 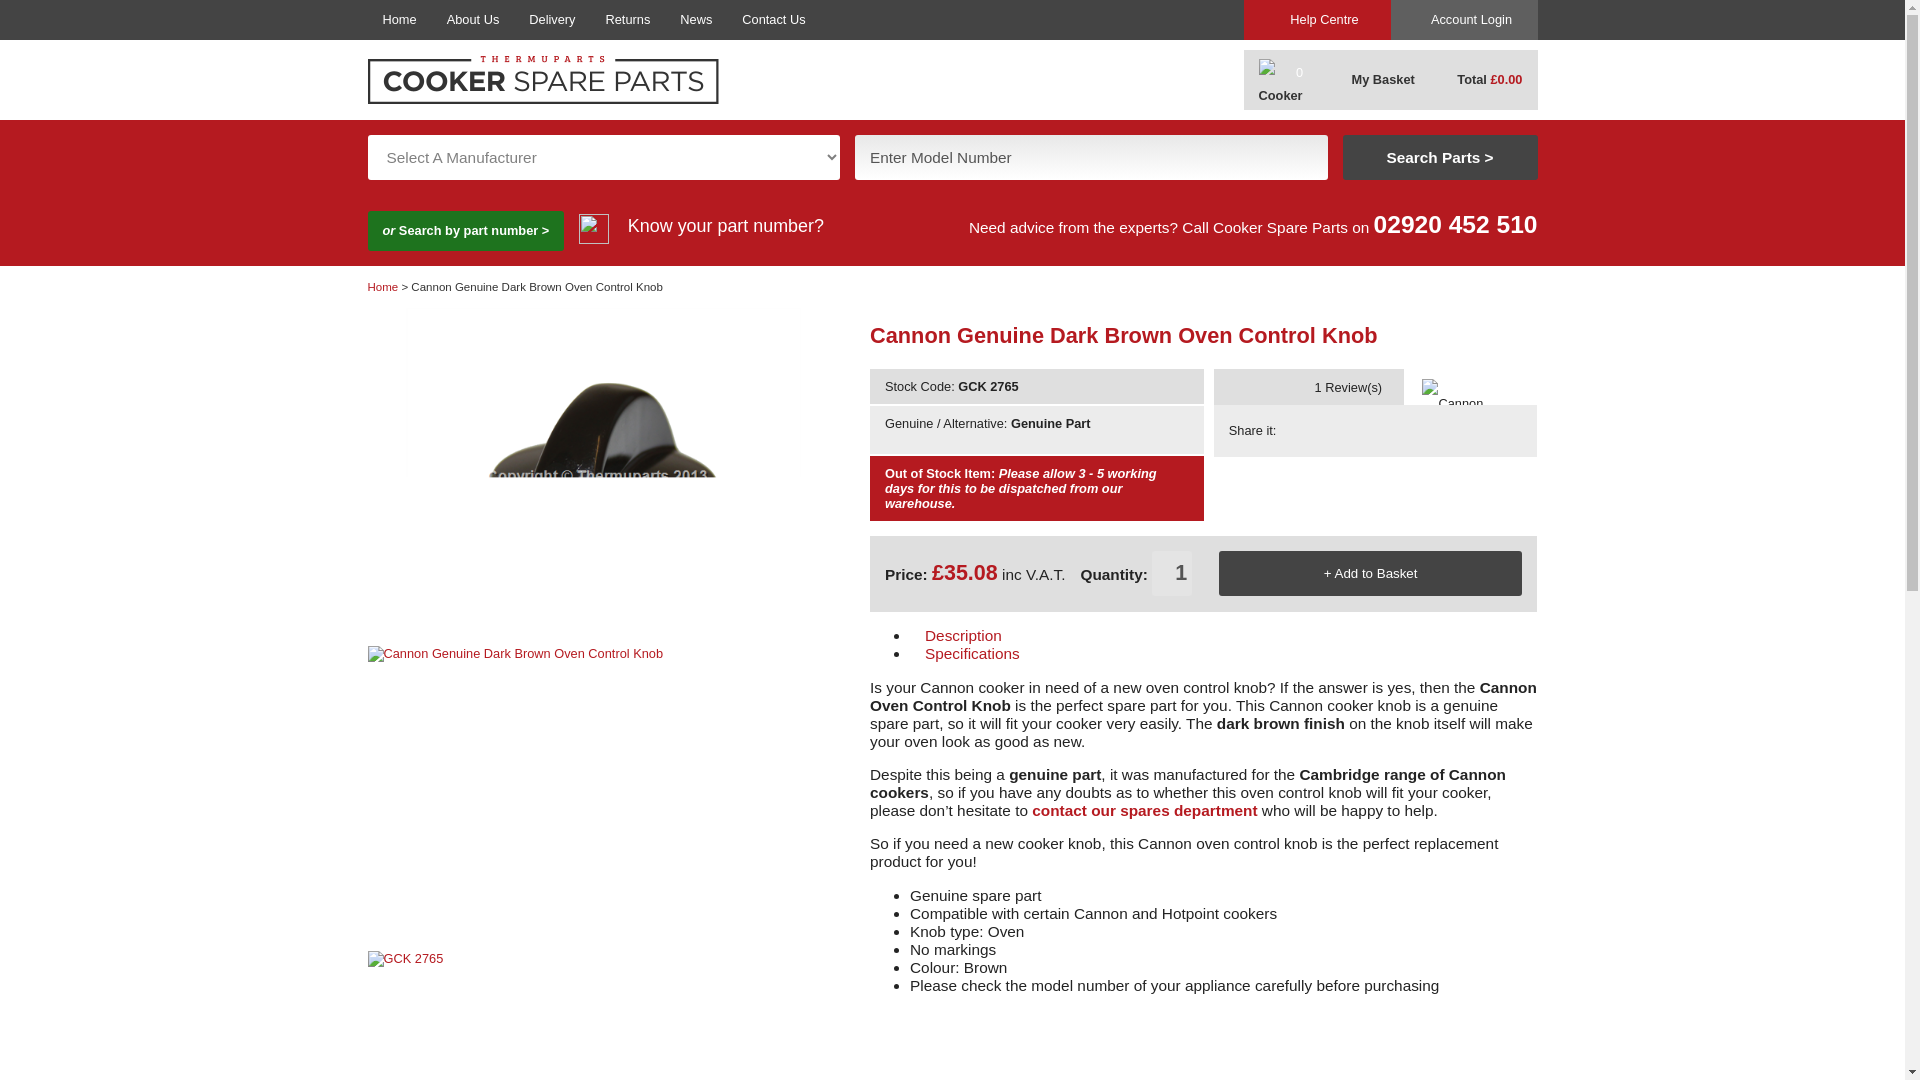 I want to click on Home, so click(x=384, y=286).